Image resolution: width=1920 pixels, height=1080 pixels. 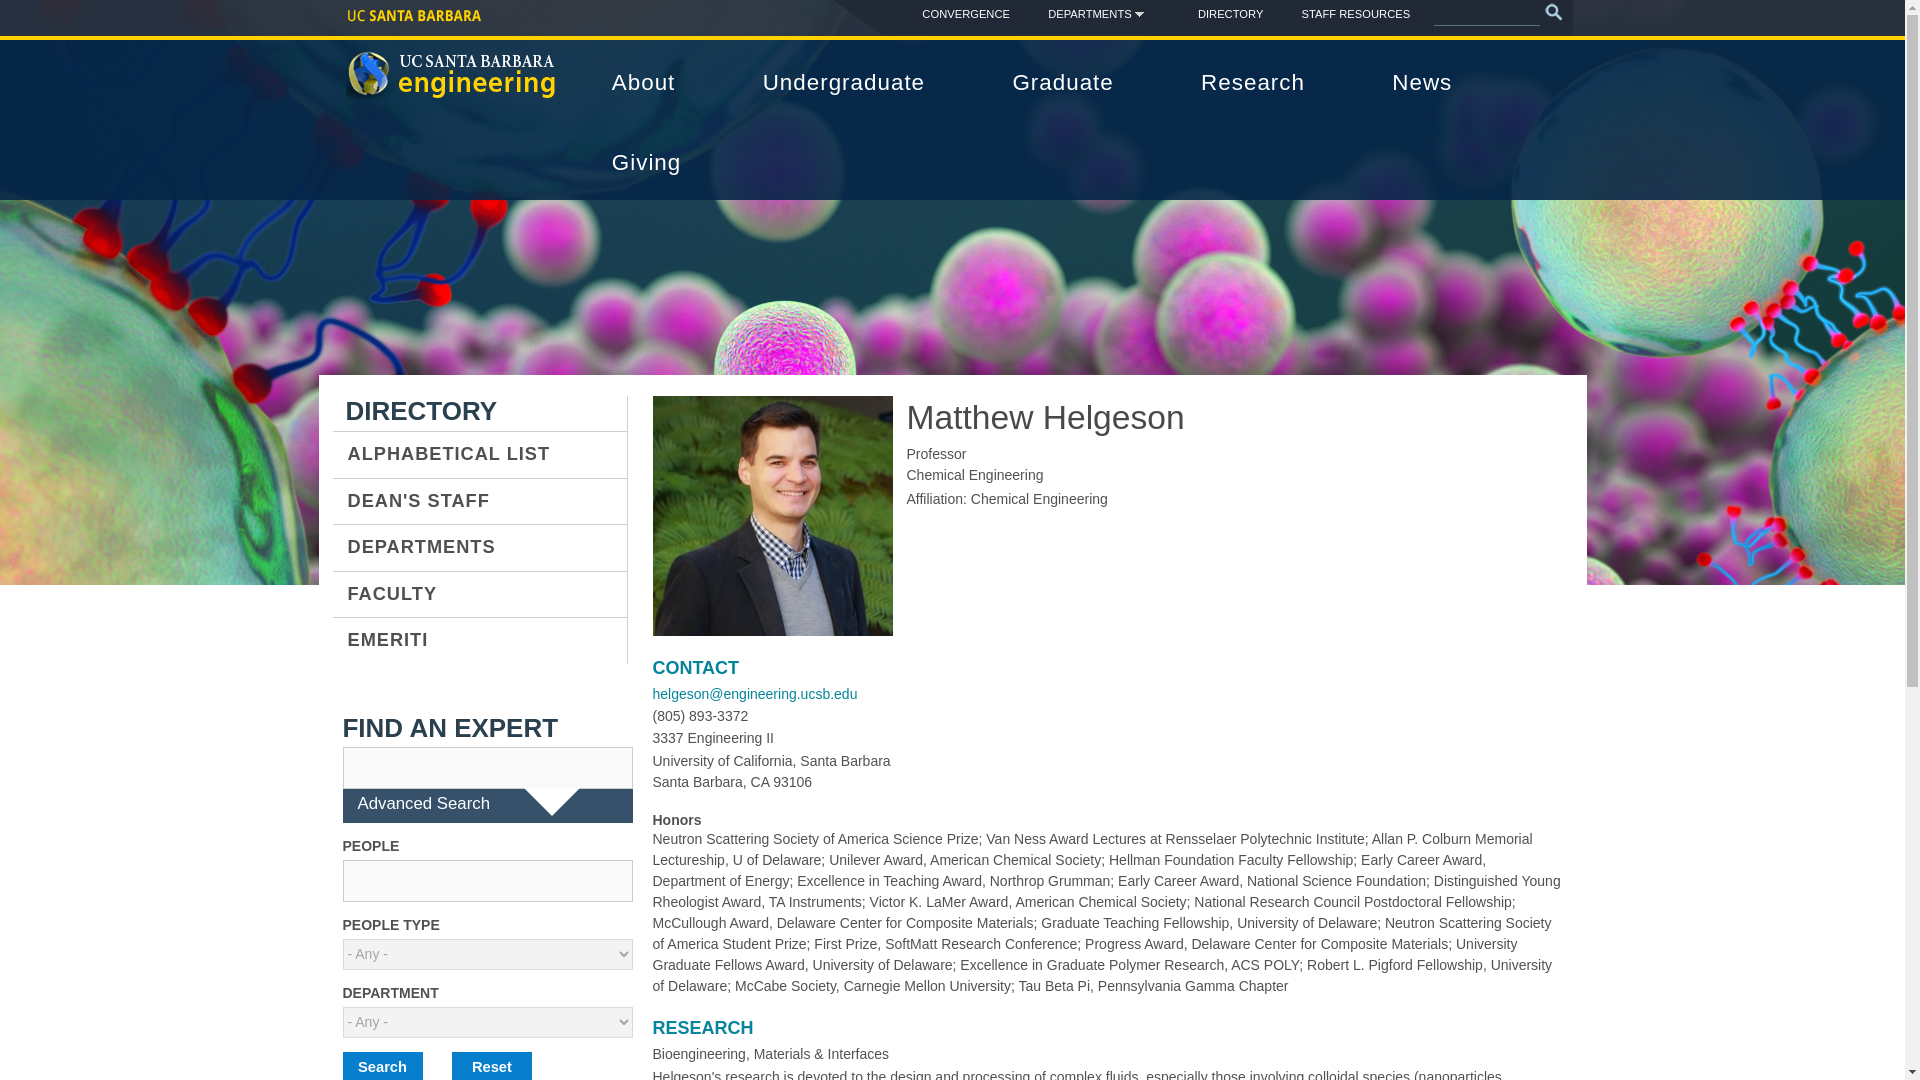 I want to click on College of Engineering - UC Santa Barbara, so click(x=452, y=92).